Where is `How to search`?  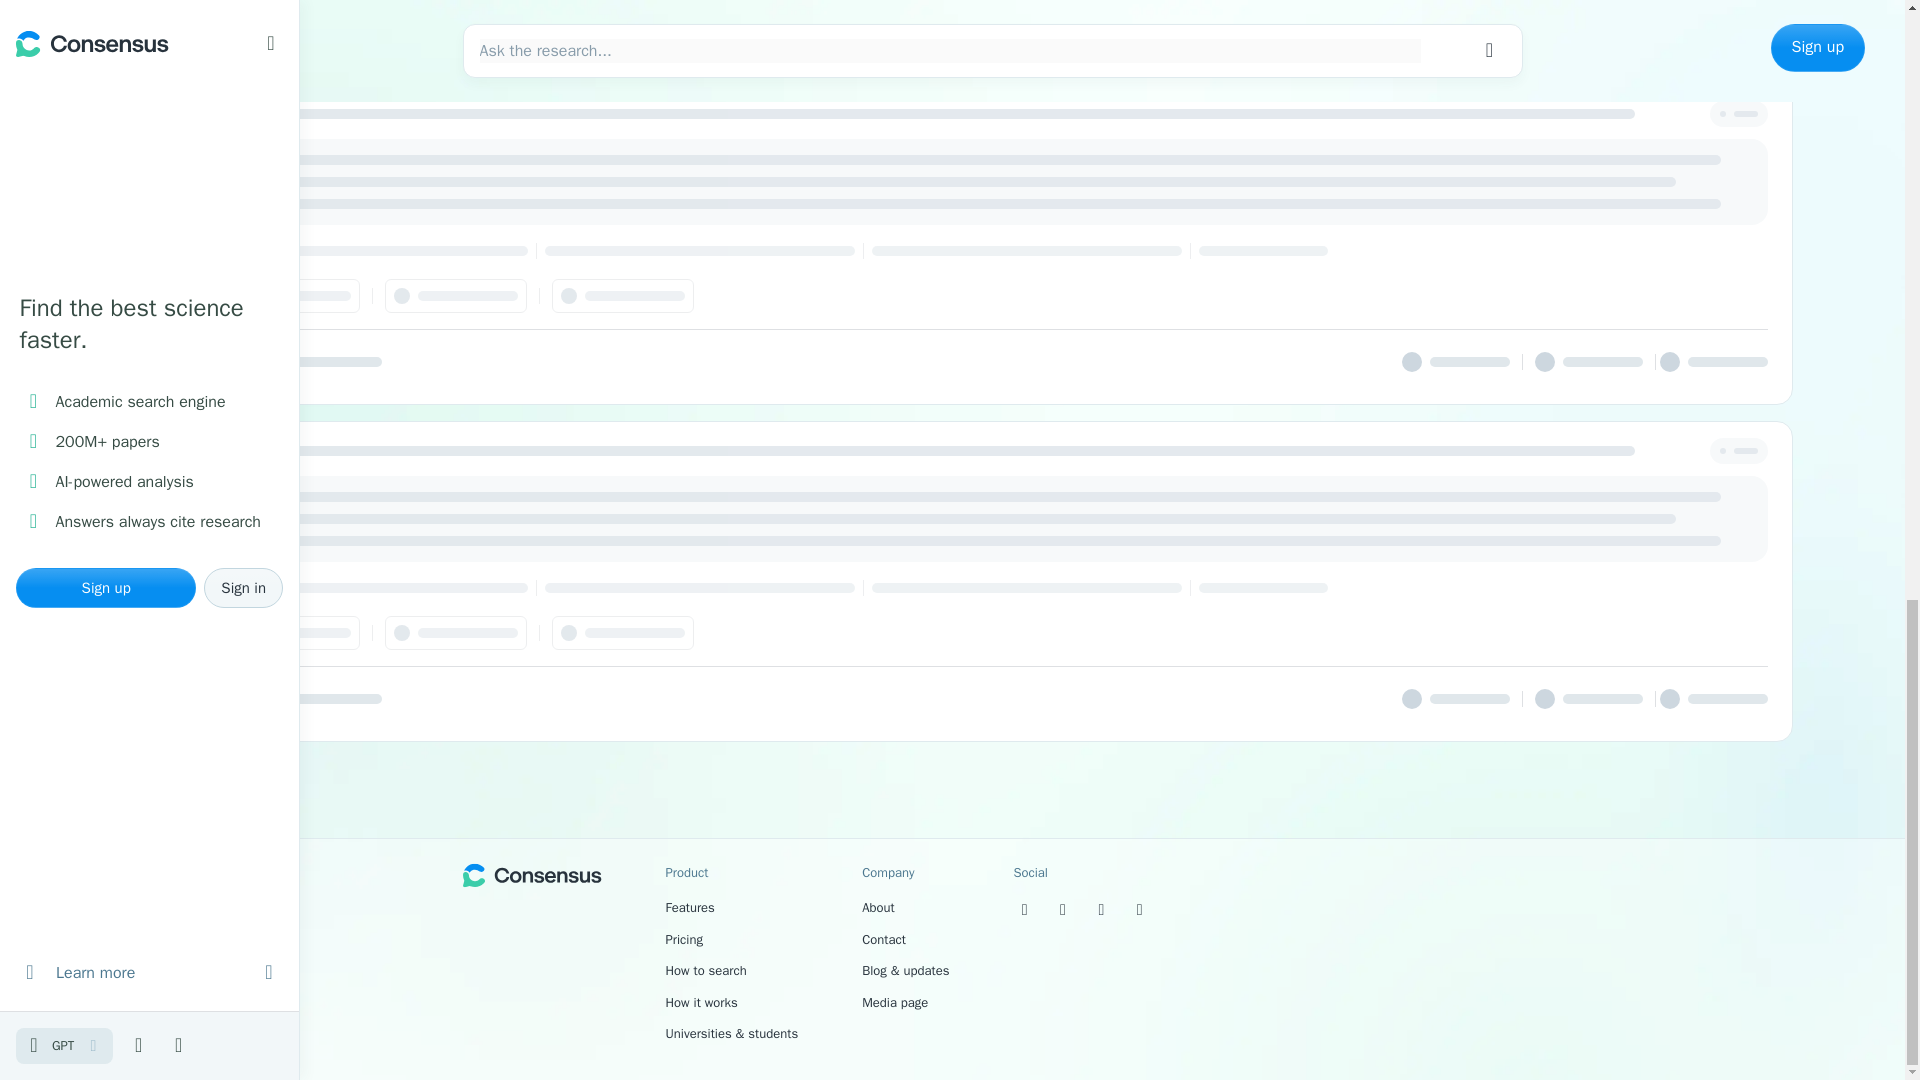
How to search is located at coordinates (706, 970).